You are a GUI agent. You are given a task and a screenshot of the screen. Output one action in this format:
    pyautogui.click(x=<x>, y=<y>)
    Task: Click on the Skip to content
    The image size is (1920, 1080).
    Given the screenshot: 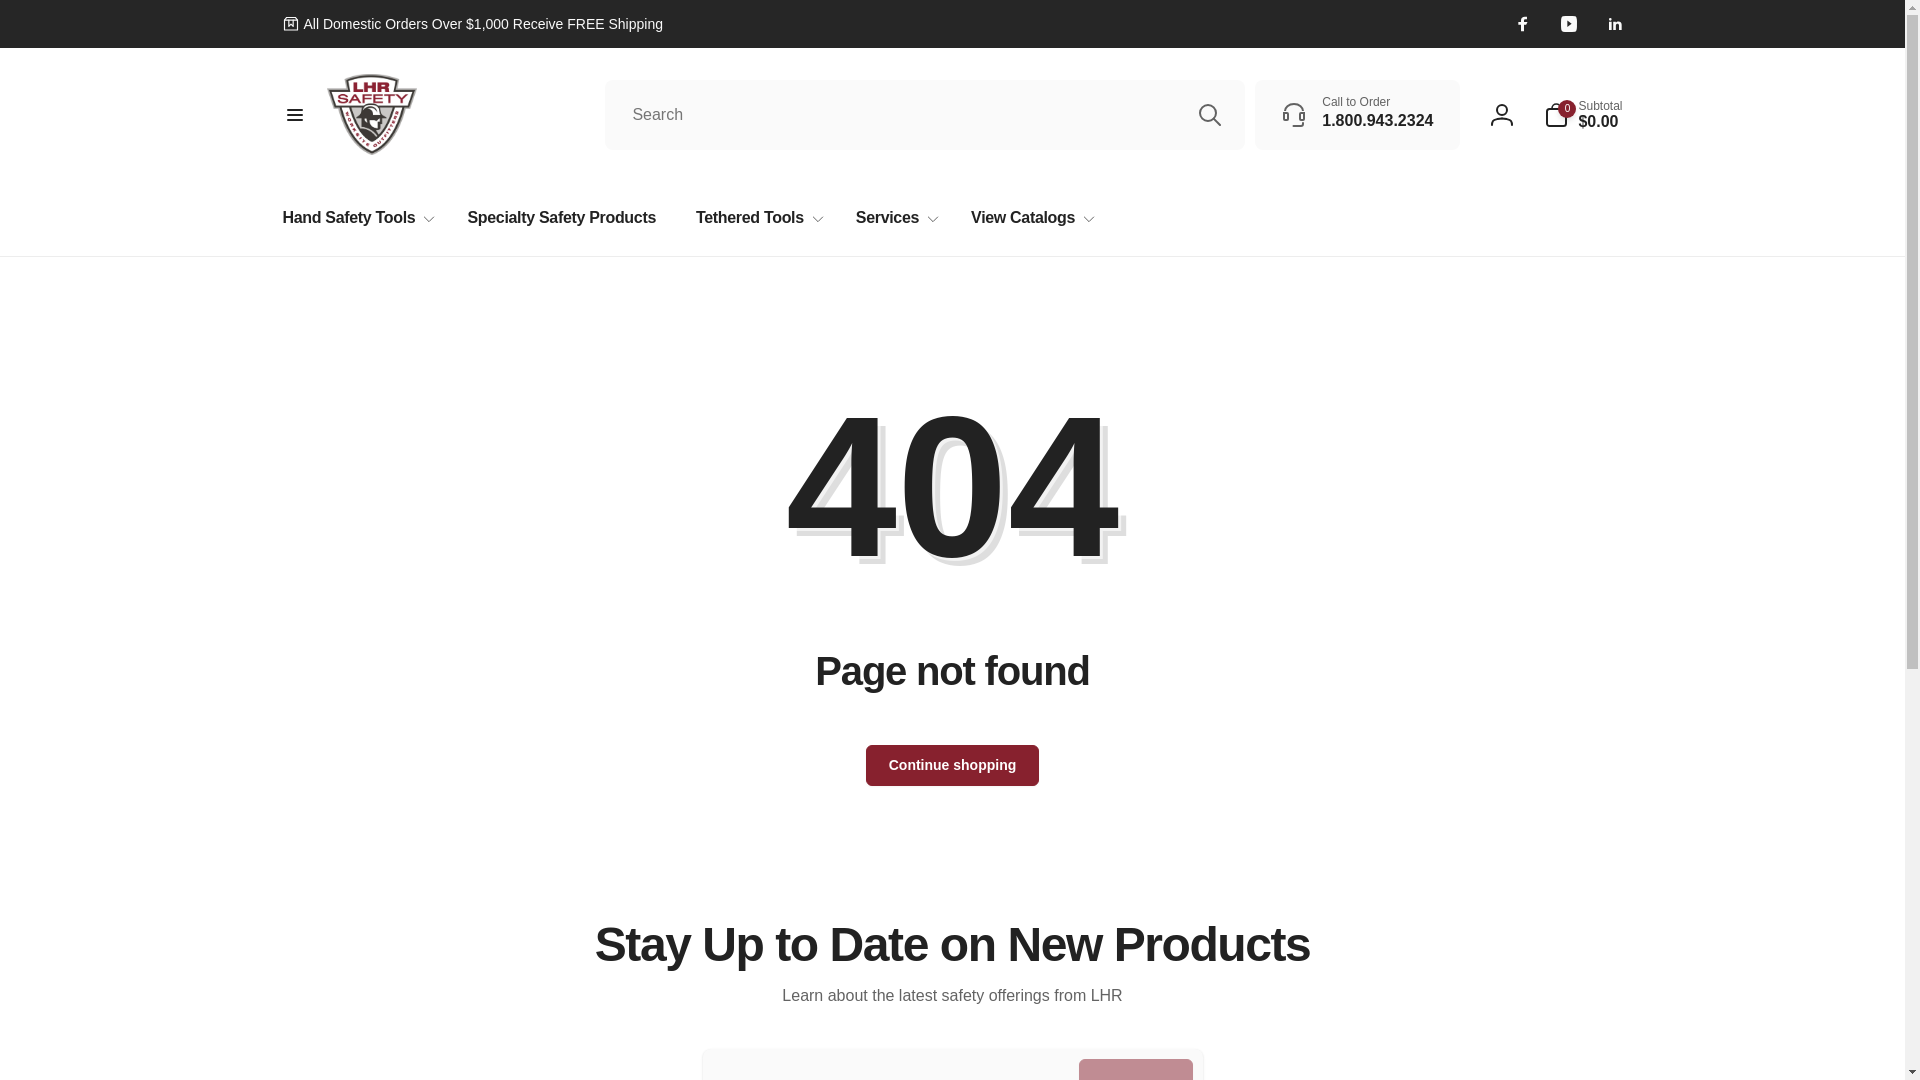 What is the action you would take?
    pyautogui.click(x=32, y=21)
    